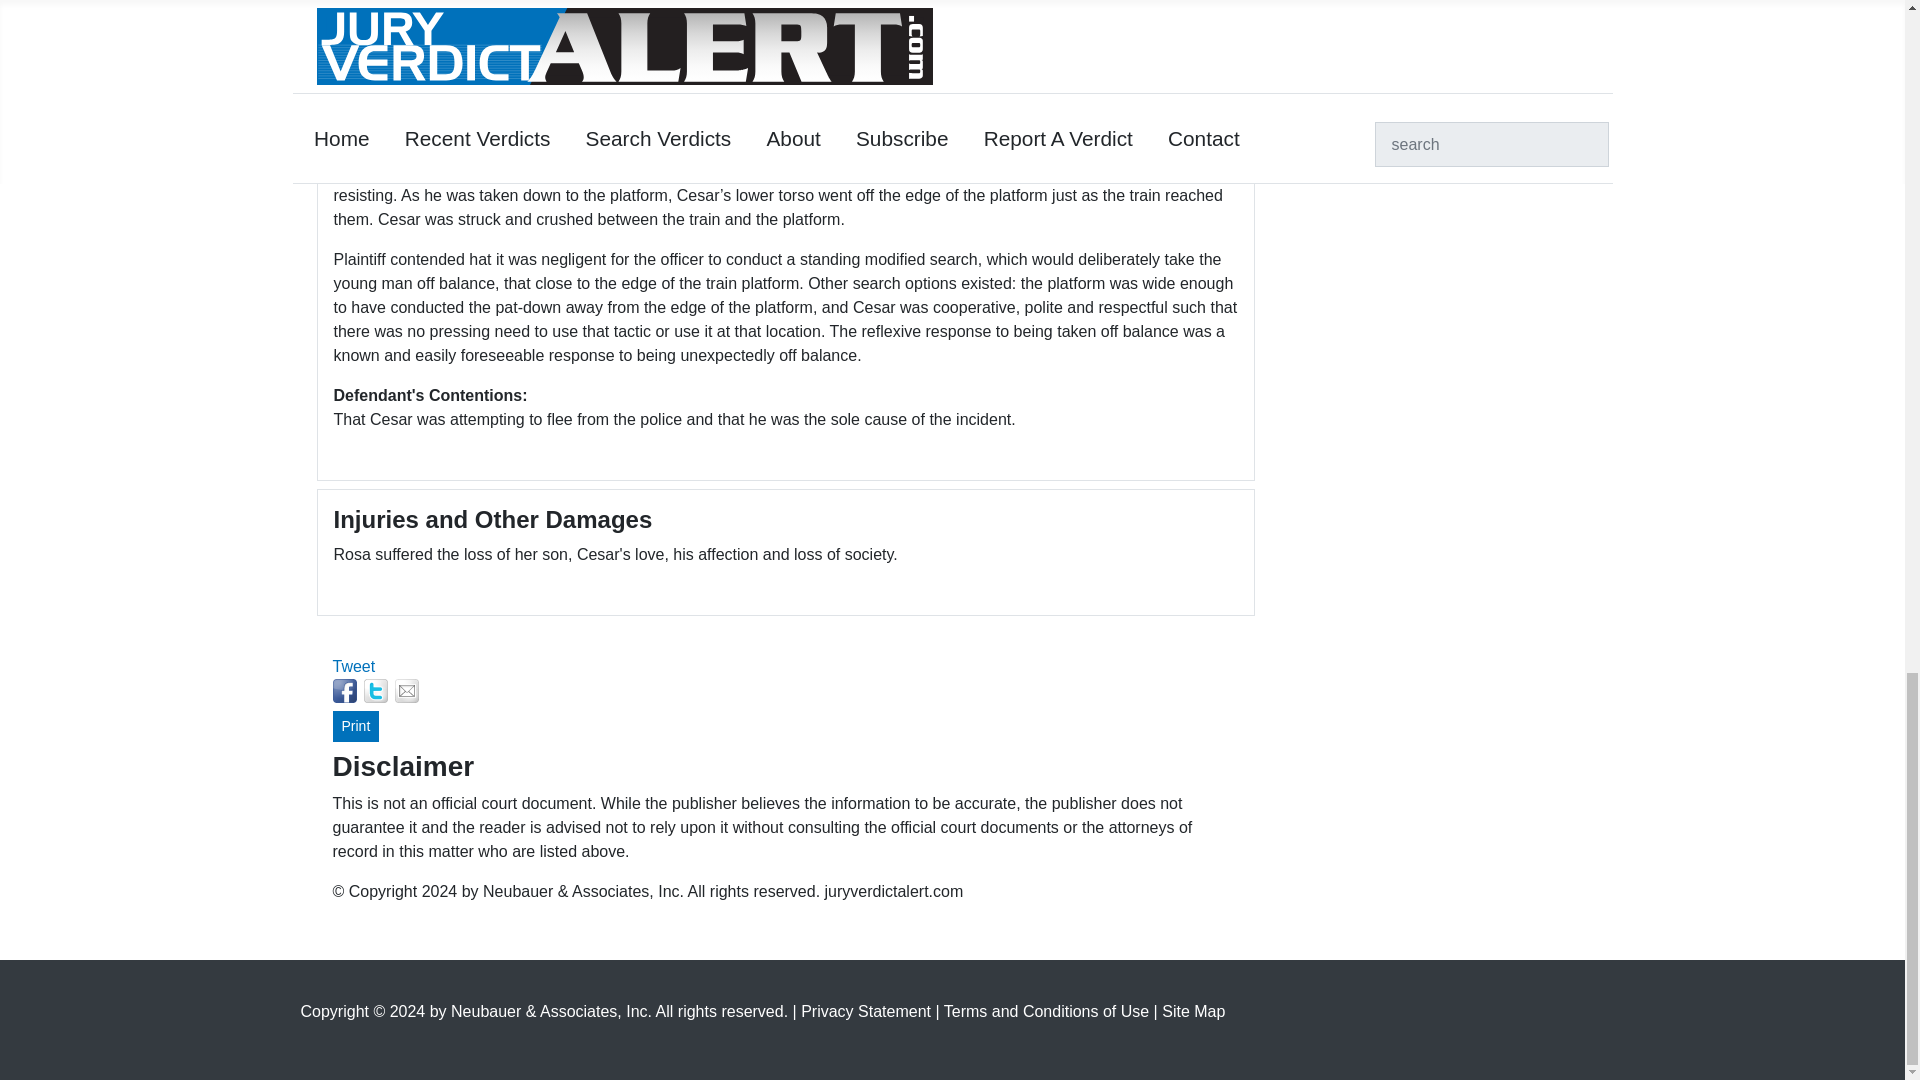 The width and height of the screenshot is (1920, 1080). I want to click on Jury Verdict Alert Sitemap, so click(1192, 1011).